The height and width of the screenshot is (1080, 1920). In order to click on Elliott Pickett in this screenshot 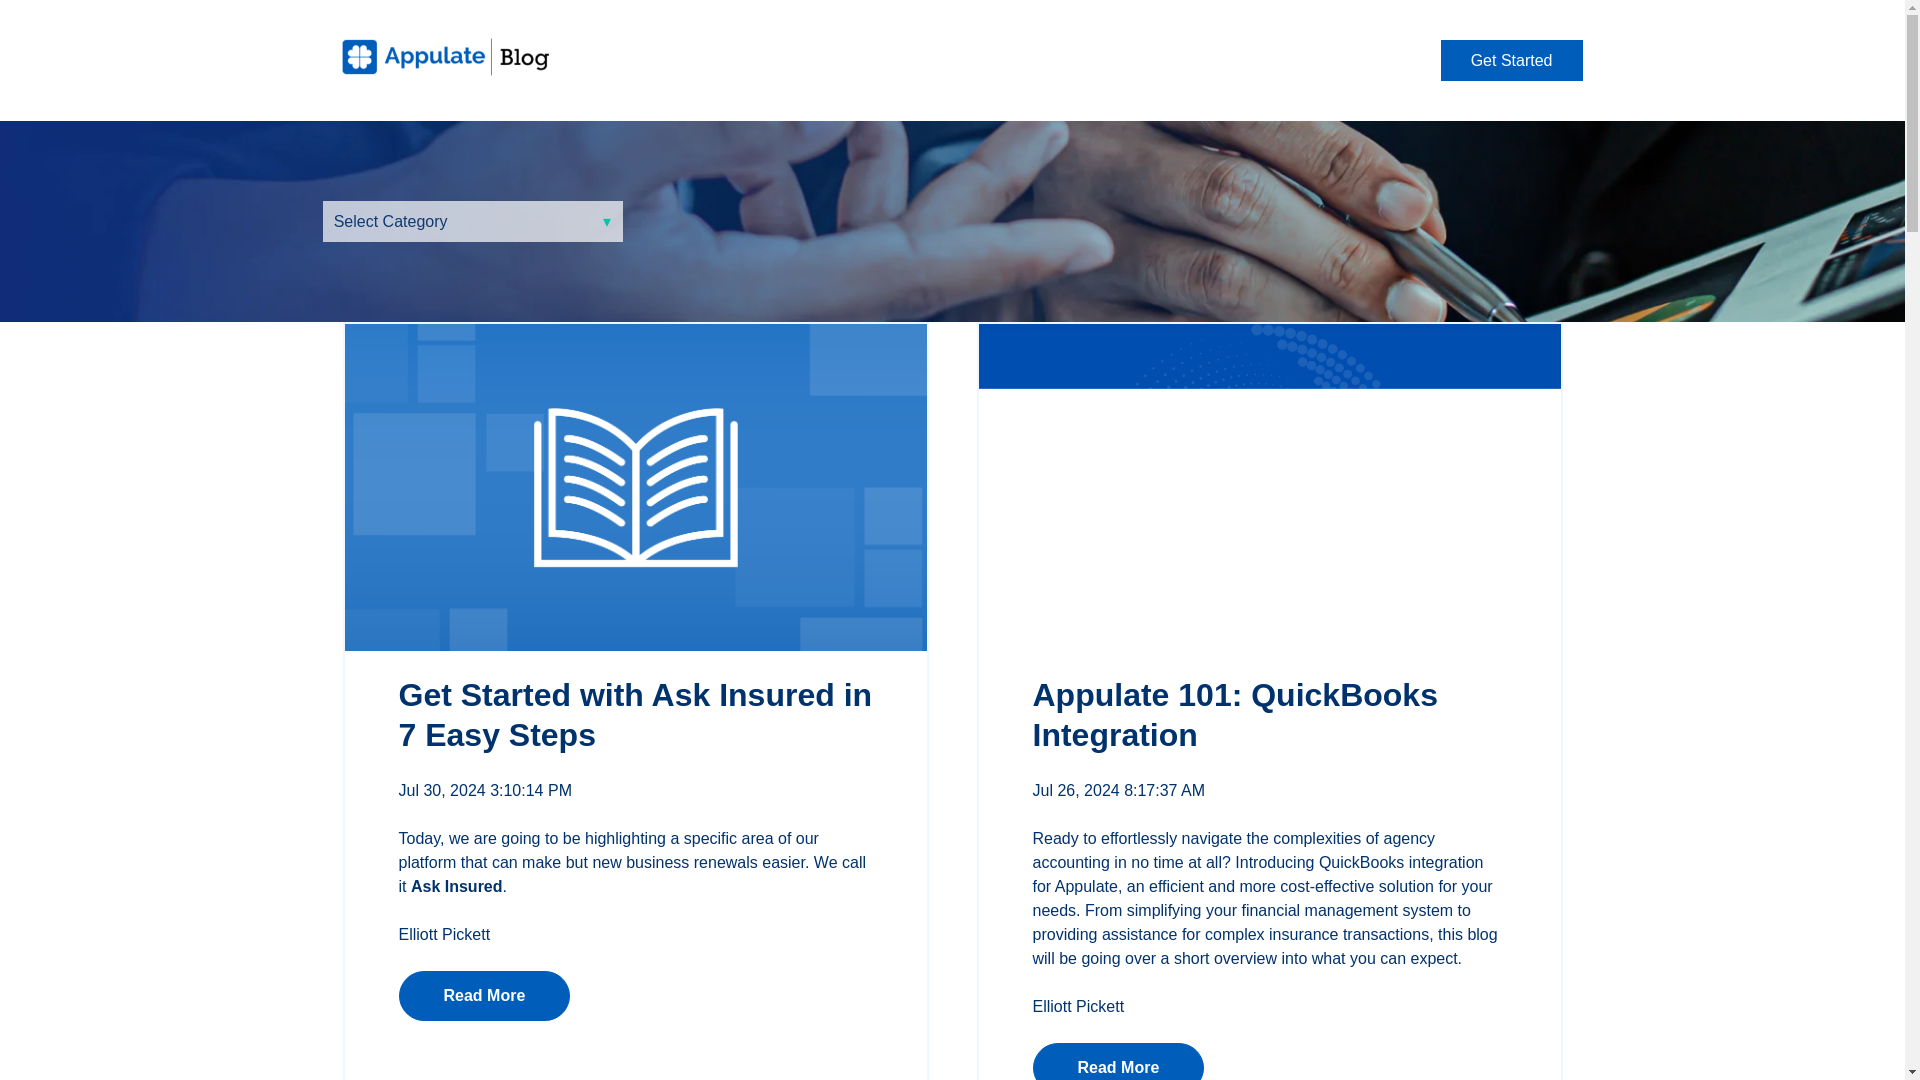, I will do `click(443, 934)`.